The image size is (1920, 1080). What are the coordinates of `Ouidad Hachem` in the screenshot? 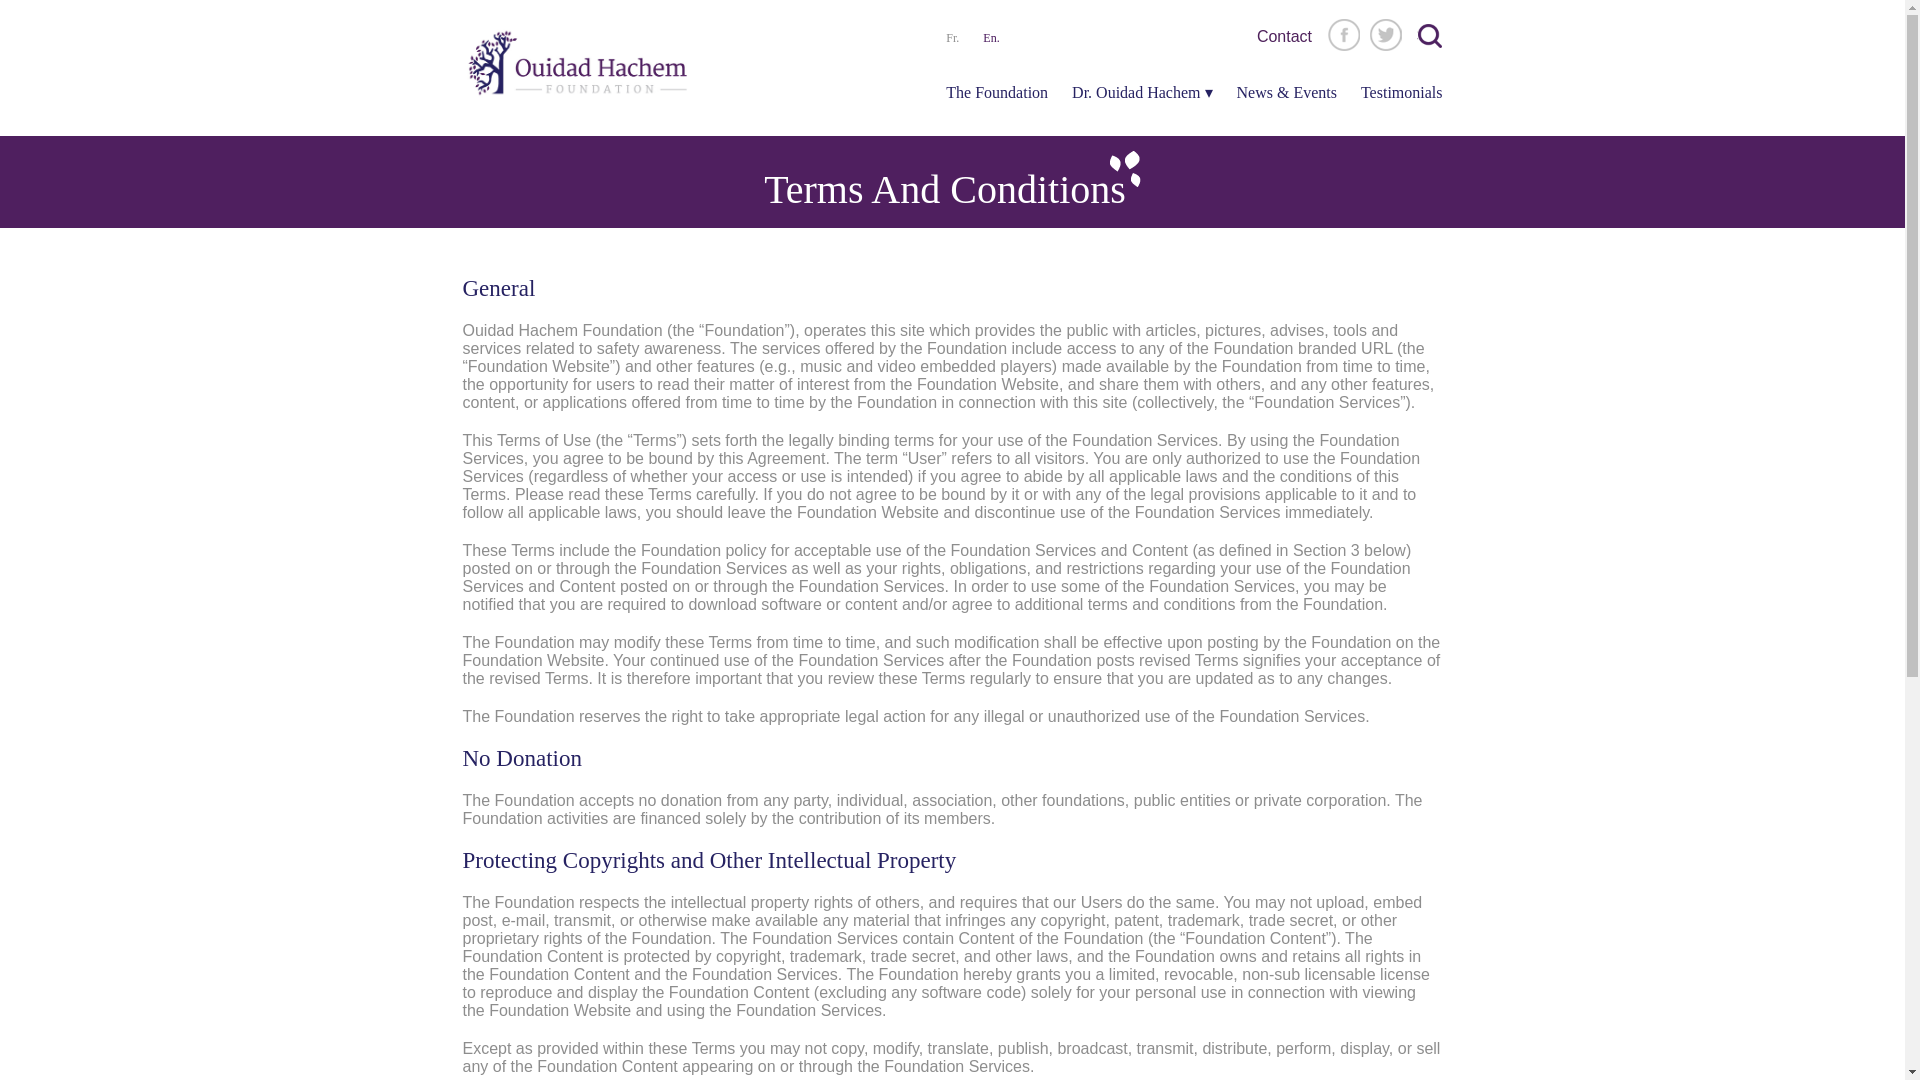 It's located at (578, 68).